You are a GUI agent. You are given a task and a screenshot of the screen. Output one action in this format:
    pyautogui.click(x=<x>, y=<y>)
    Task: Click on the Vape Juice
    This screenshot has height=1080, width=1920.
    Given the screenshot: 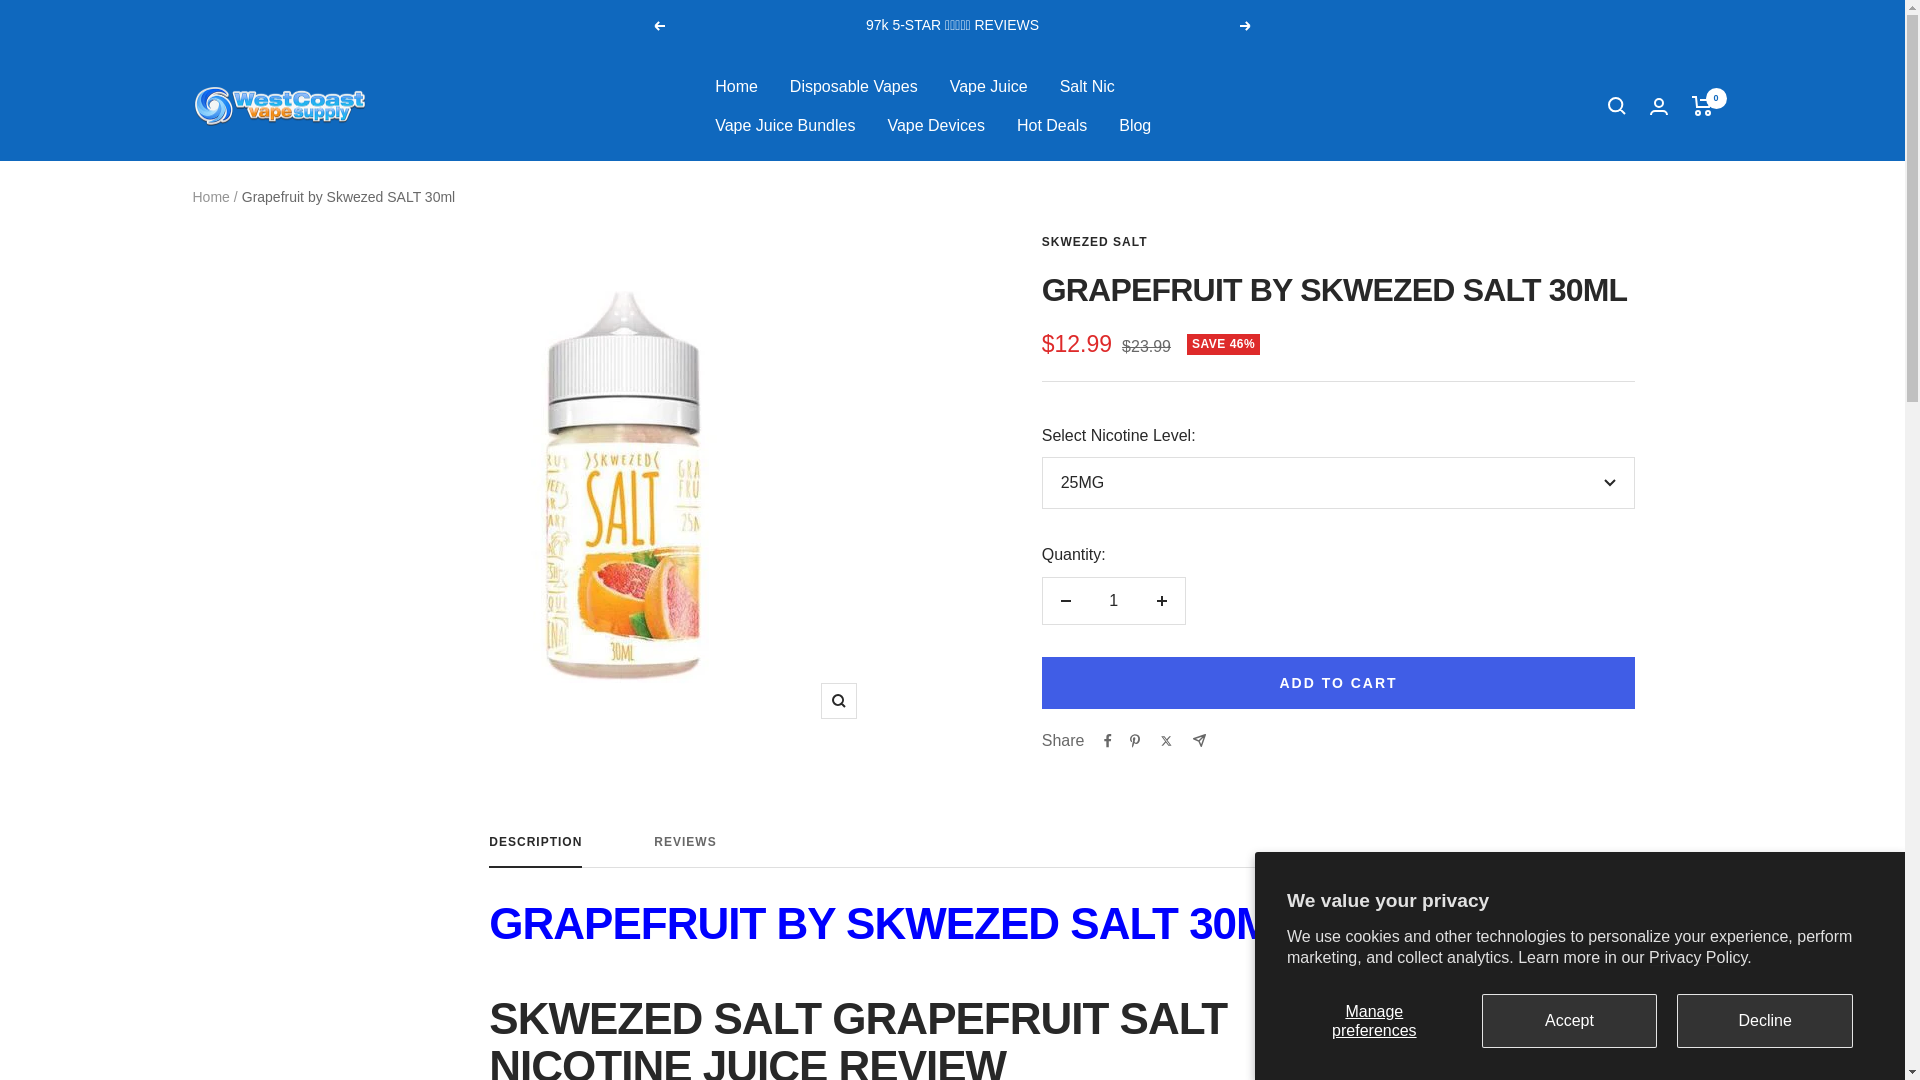 What is the action you would take?
    pyautogui.click(x=988, y=87)
    